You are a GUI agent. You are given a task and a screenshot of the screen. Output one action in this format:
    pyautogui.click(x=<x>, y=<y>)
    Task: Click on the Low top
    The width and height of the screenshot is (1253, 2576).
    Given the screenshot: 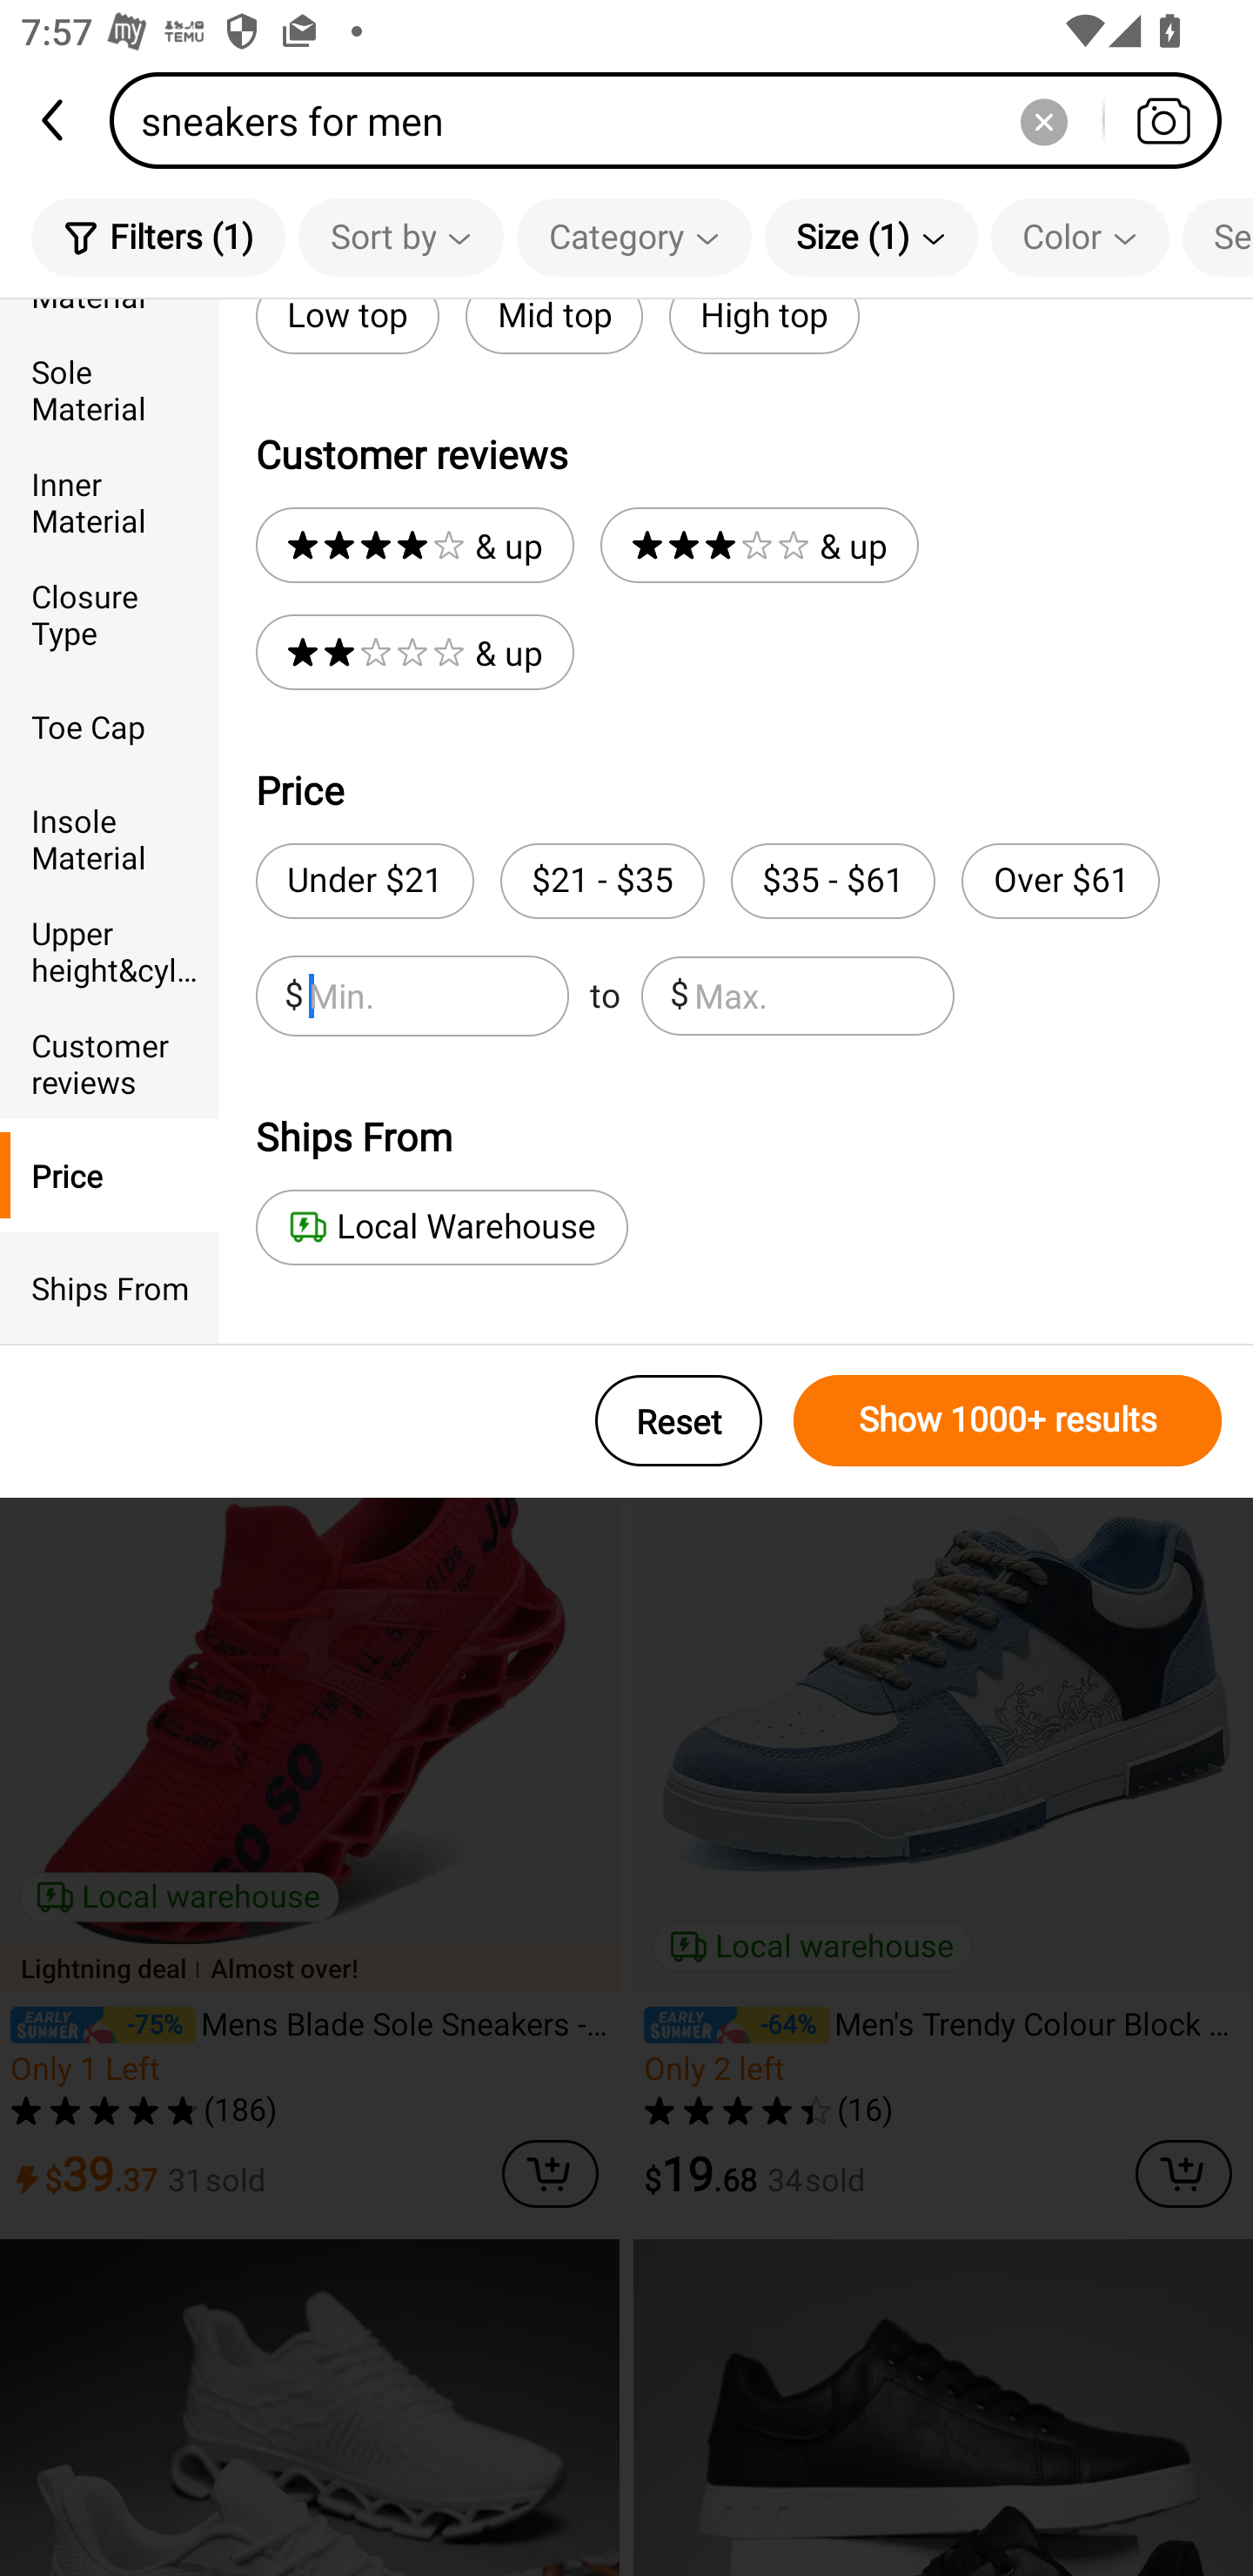 What is the action you would take?
    pyautogui.click(x=347, y=327)
    